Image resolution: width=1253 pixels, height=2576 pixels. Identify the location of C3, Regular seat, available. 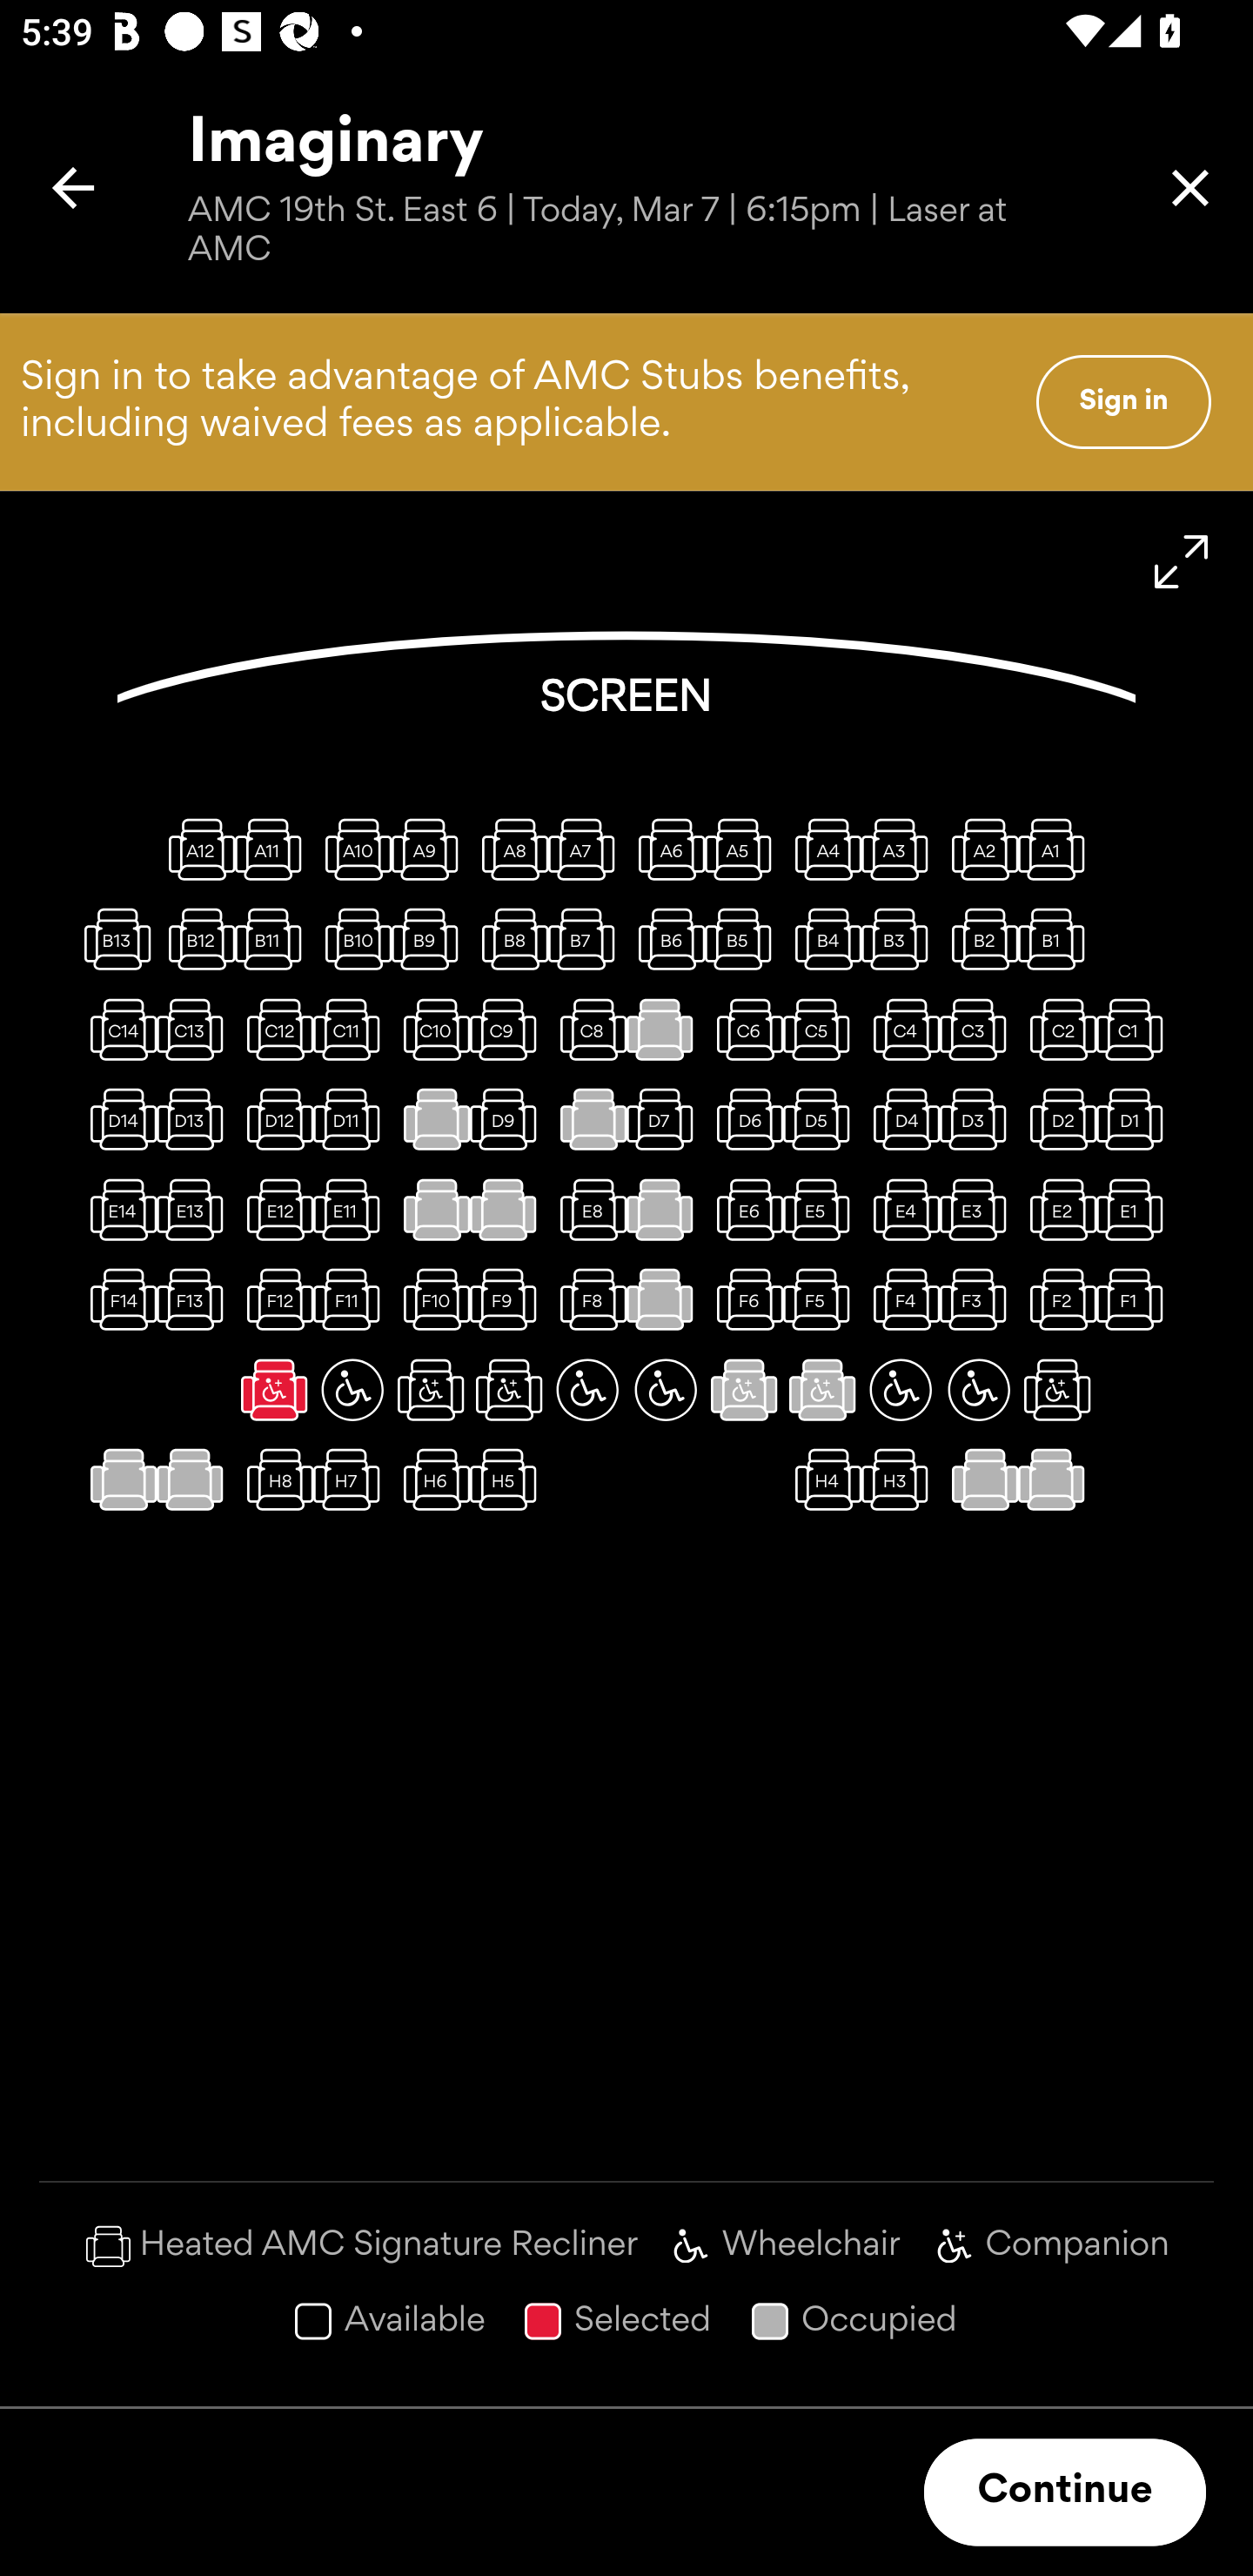
(978, 1029).